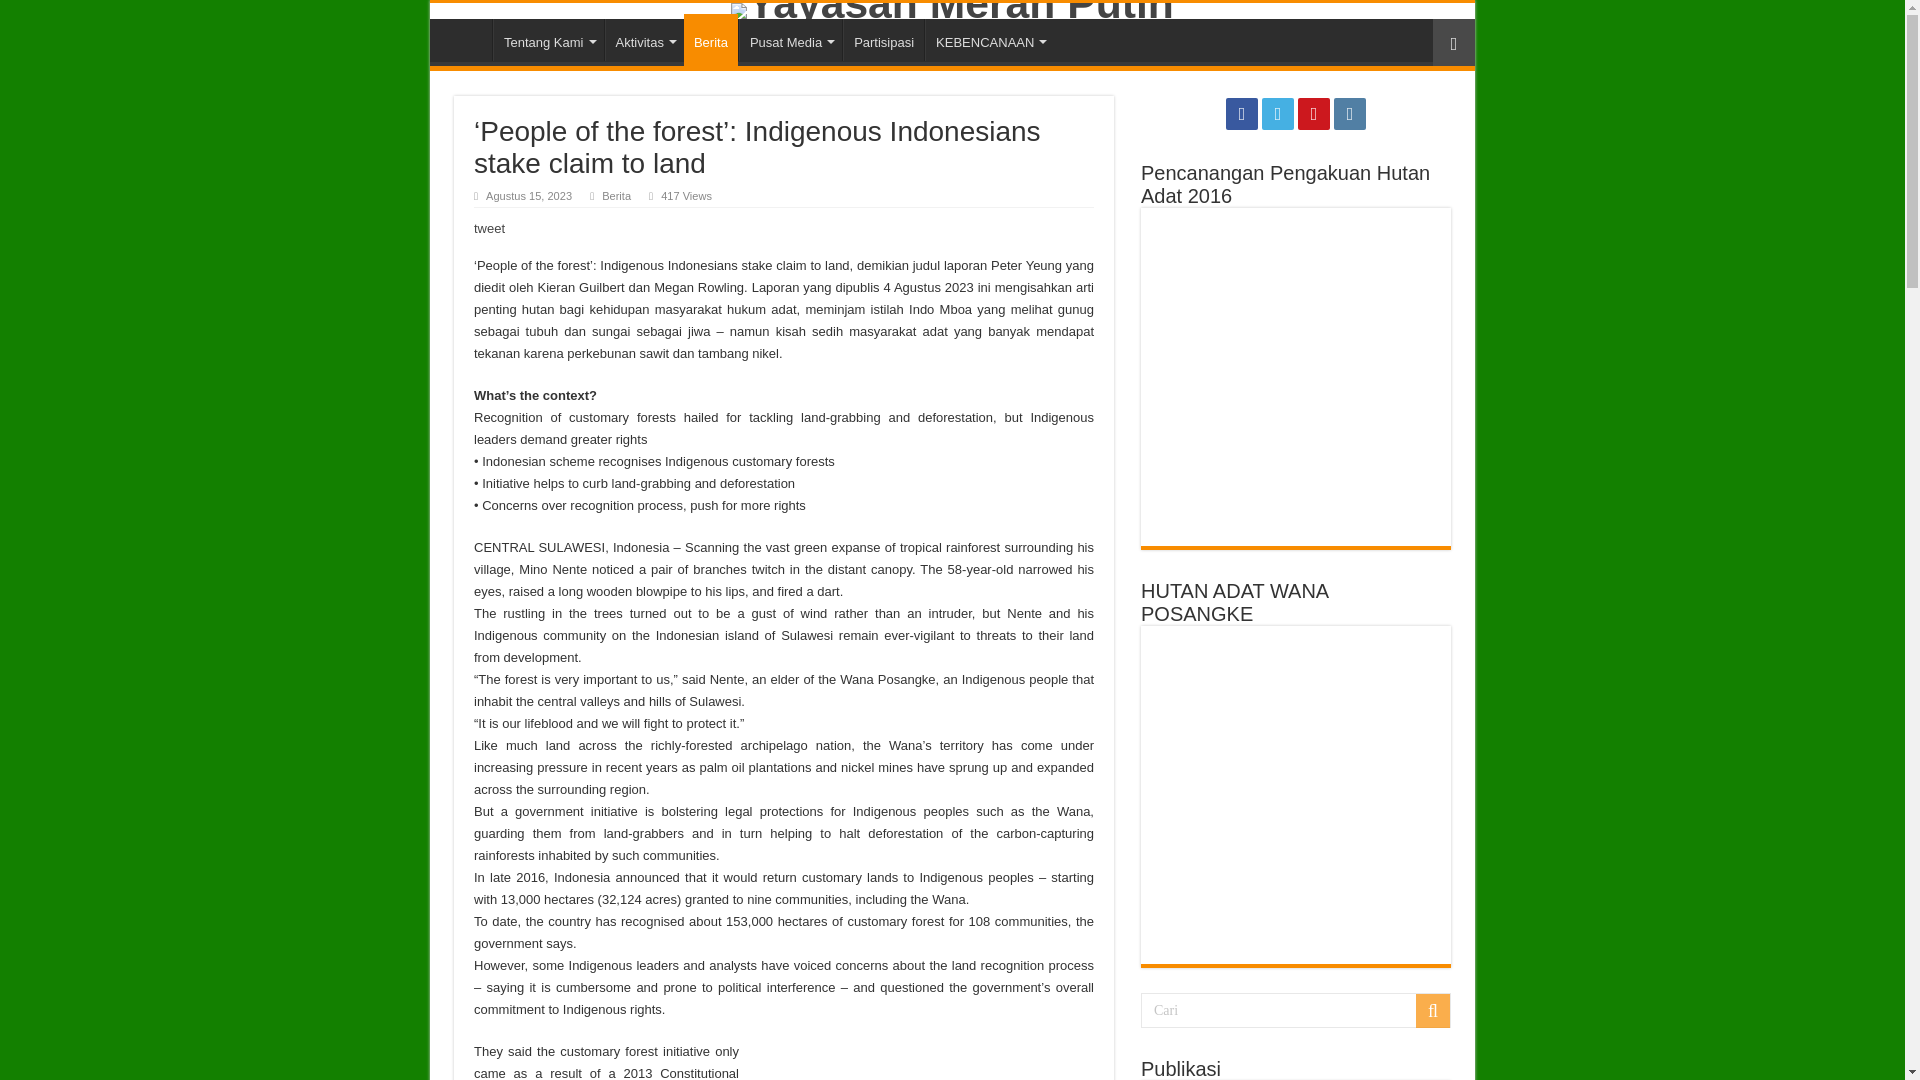 This screenshot has height=1080, width=1920. What do you see at coordinates (1278, 114) in the screenshot?
I see `Twitter` at bounding box center [1278, 114].